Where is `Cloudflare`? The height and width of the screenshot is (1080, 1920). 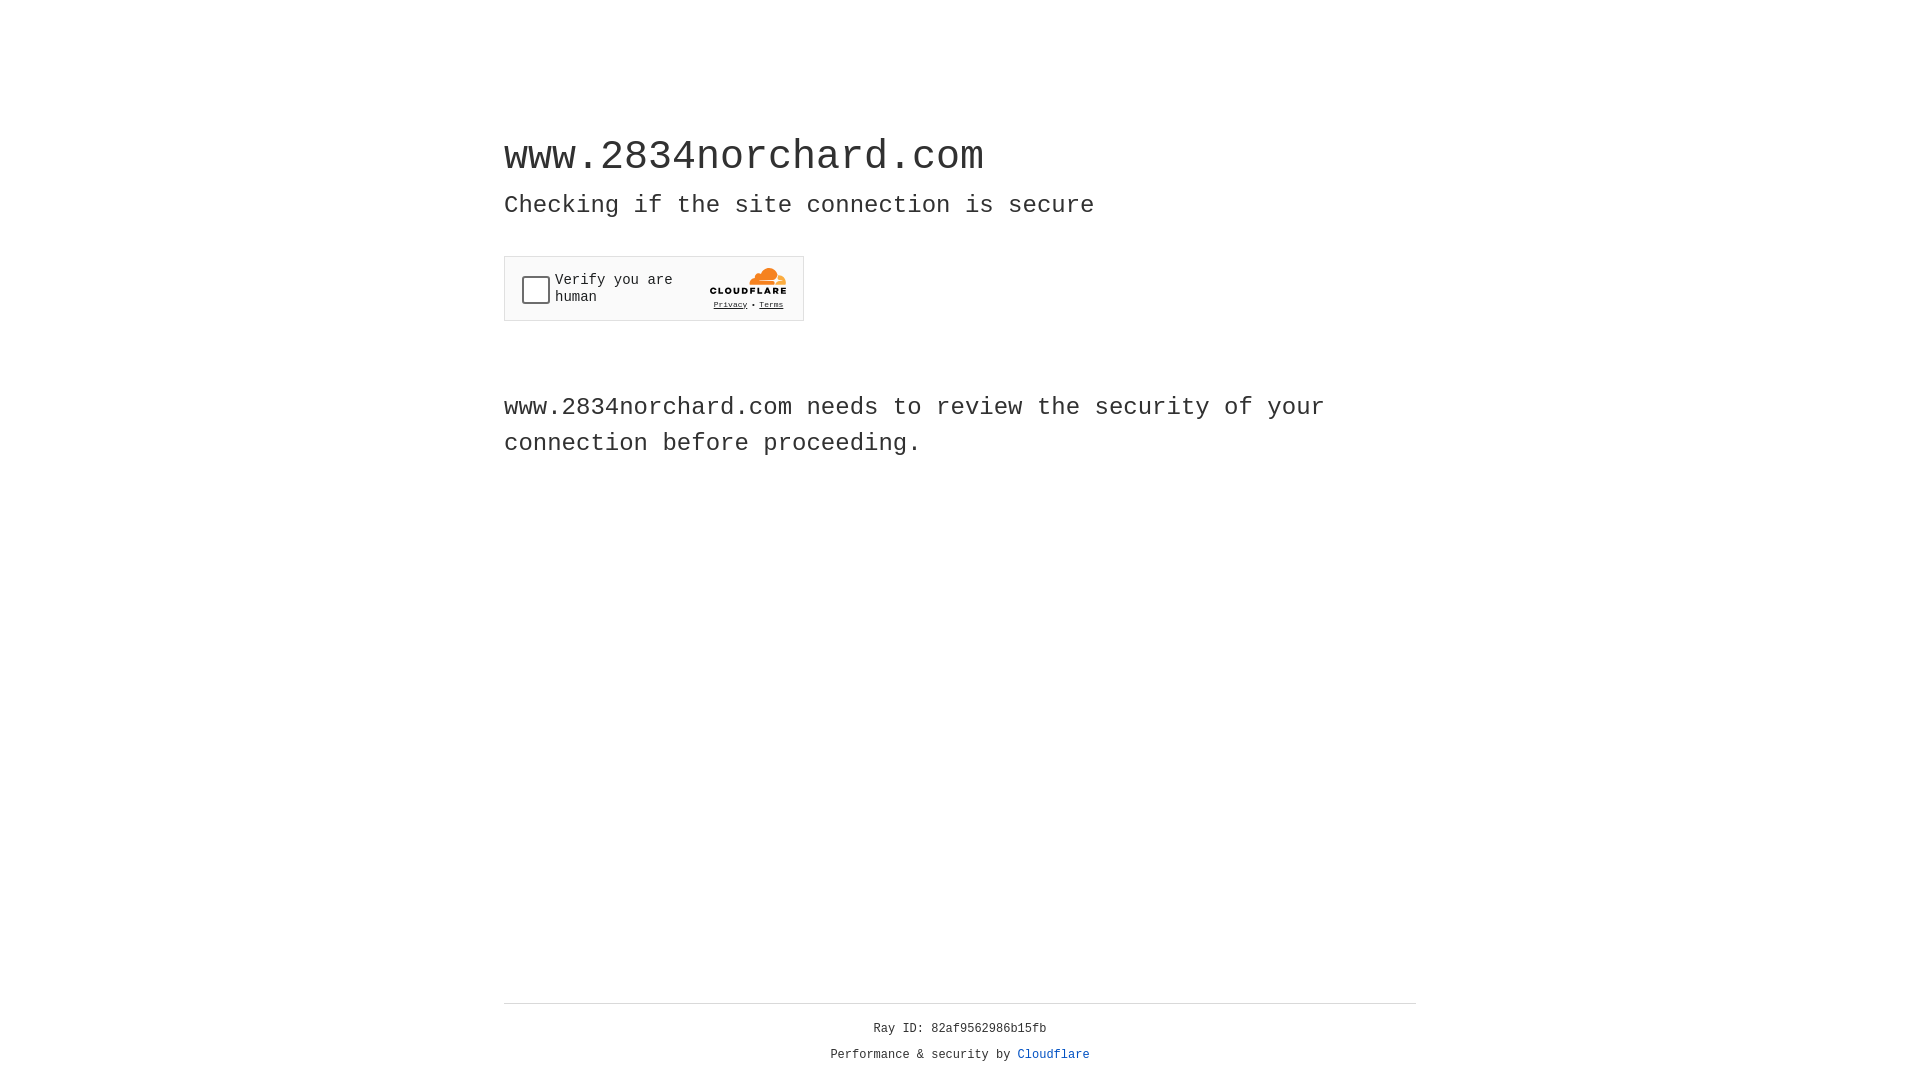 Cloudflare is located at coordinates (1054, 1055).